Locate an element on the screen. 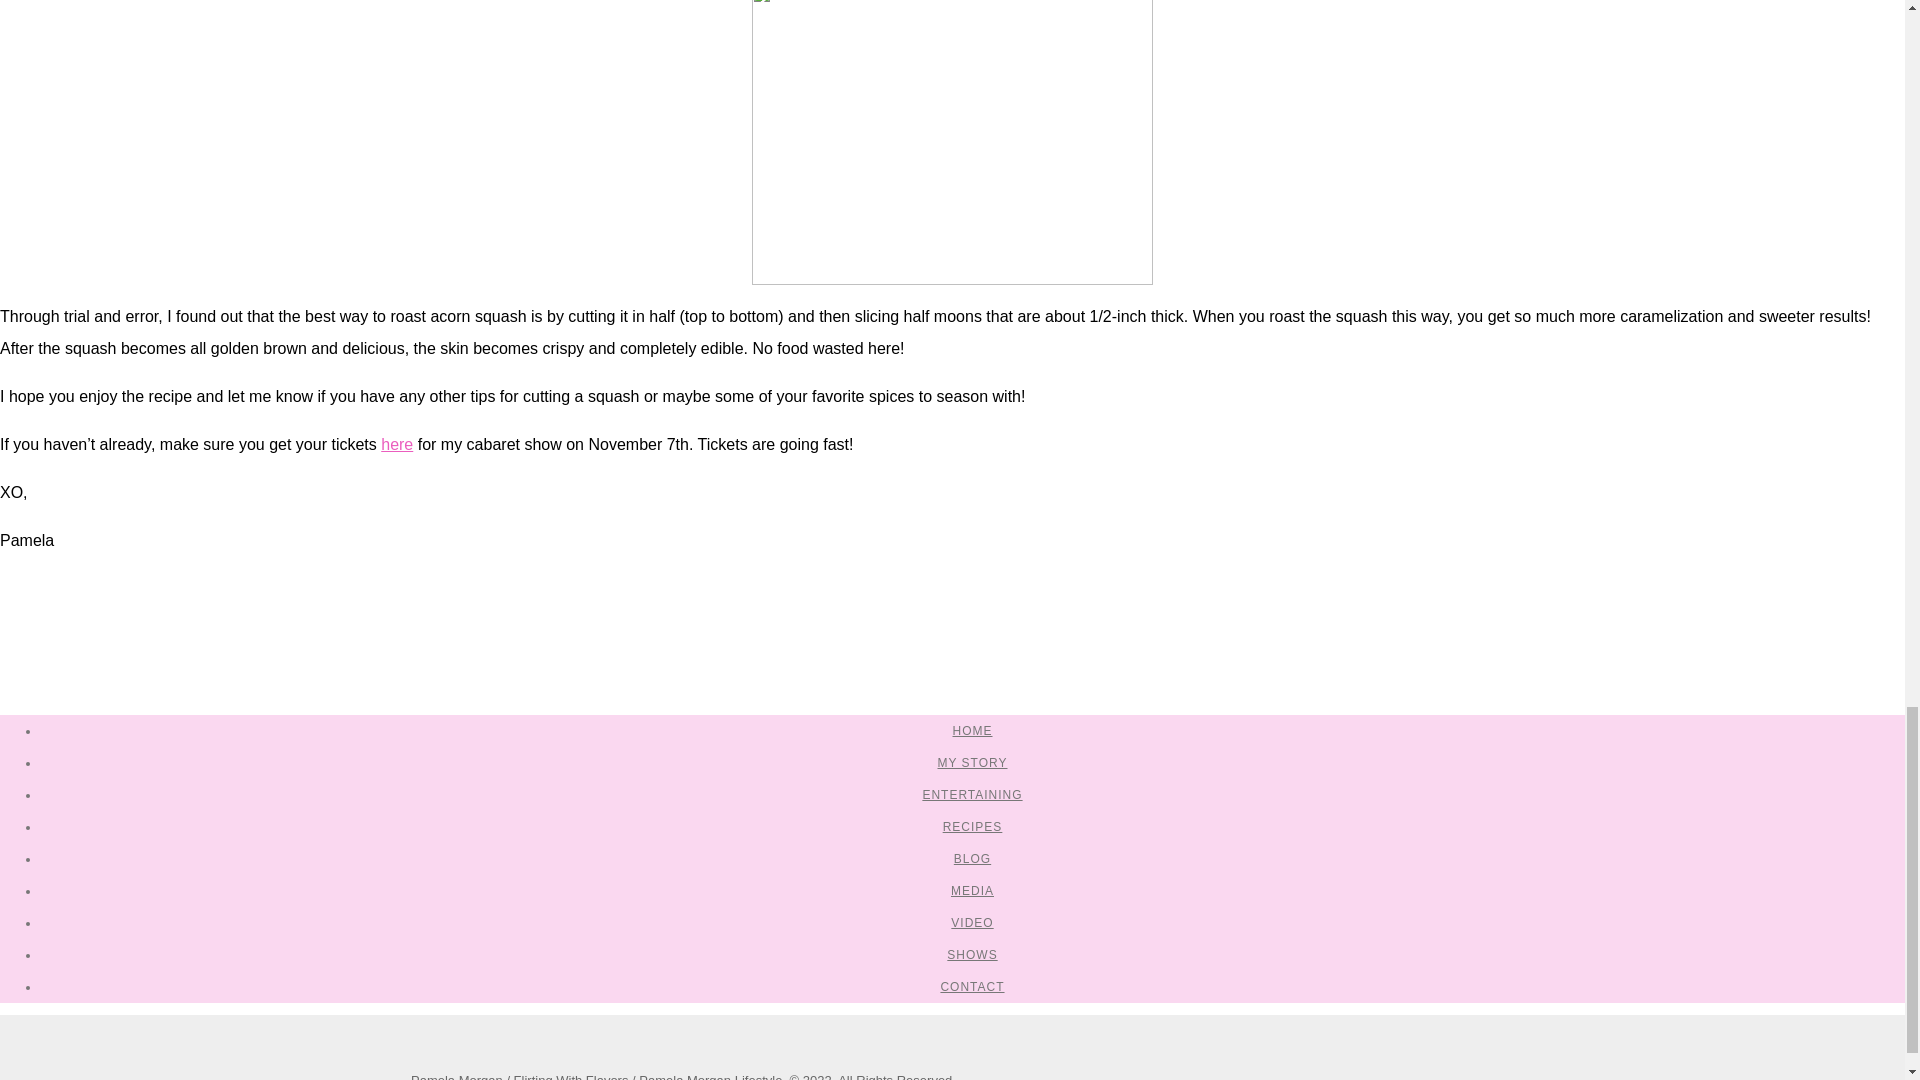 This screenshot has height=1080, width=1920. MEDIA is located at coordinates (972, 890).